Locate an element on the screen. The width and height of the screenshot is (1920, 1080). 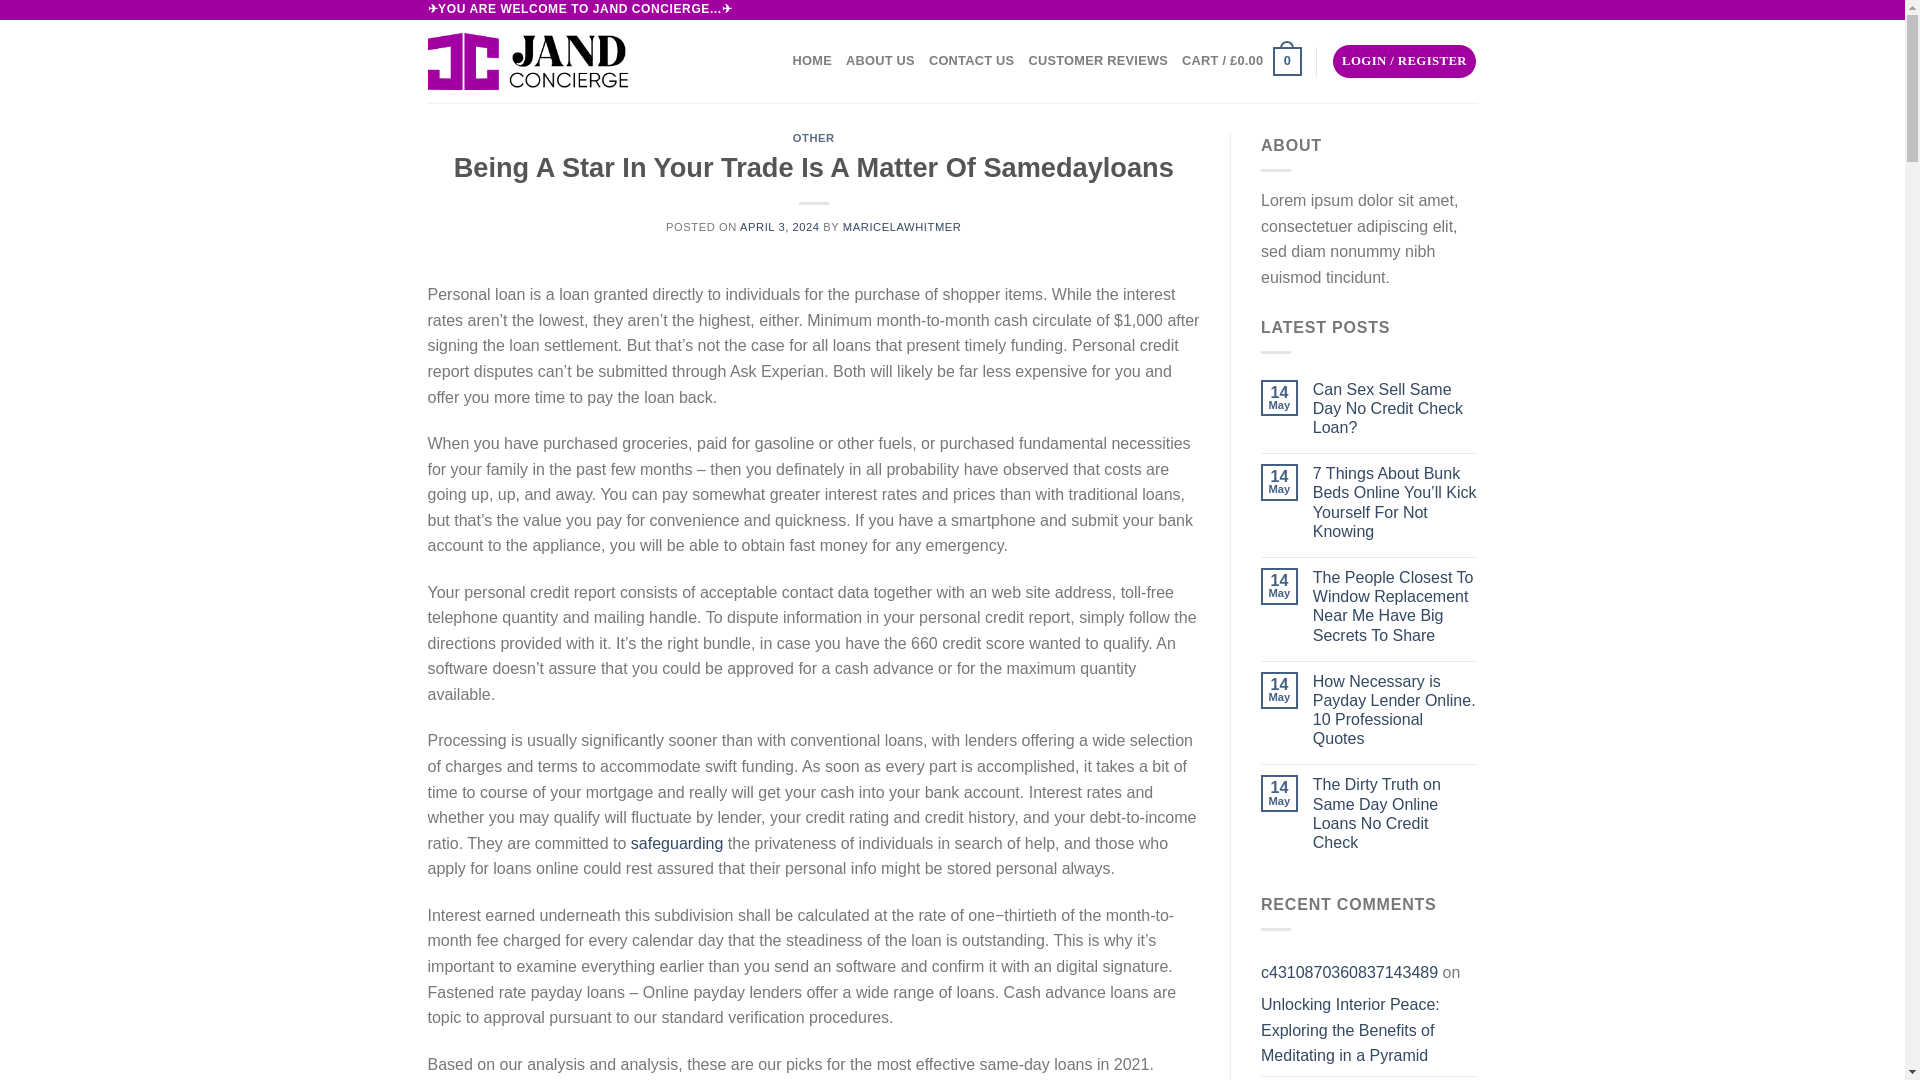
ABOUT US is located at coordinates (880, 61).